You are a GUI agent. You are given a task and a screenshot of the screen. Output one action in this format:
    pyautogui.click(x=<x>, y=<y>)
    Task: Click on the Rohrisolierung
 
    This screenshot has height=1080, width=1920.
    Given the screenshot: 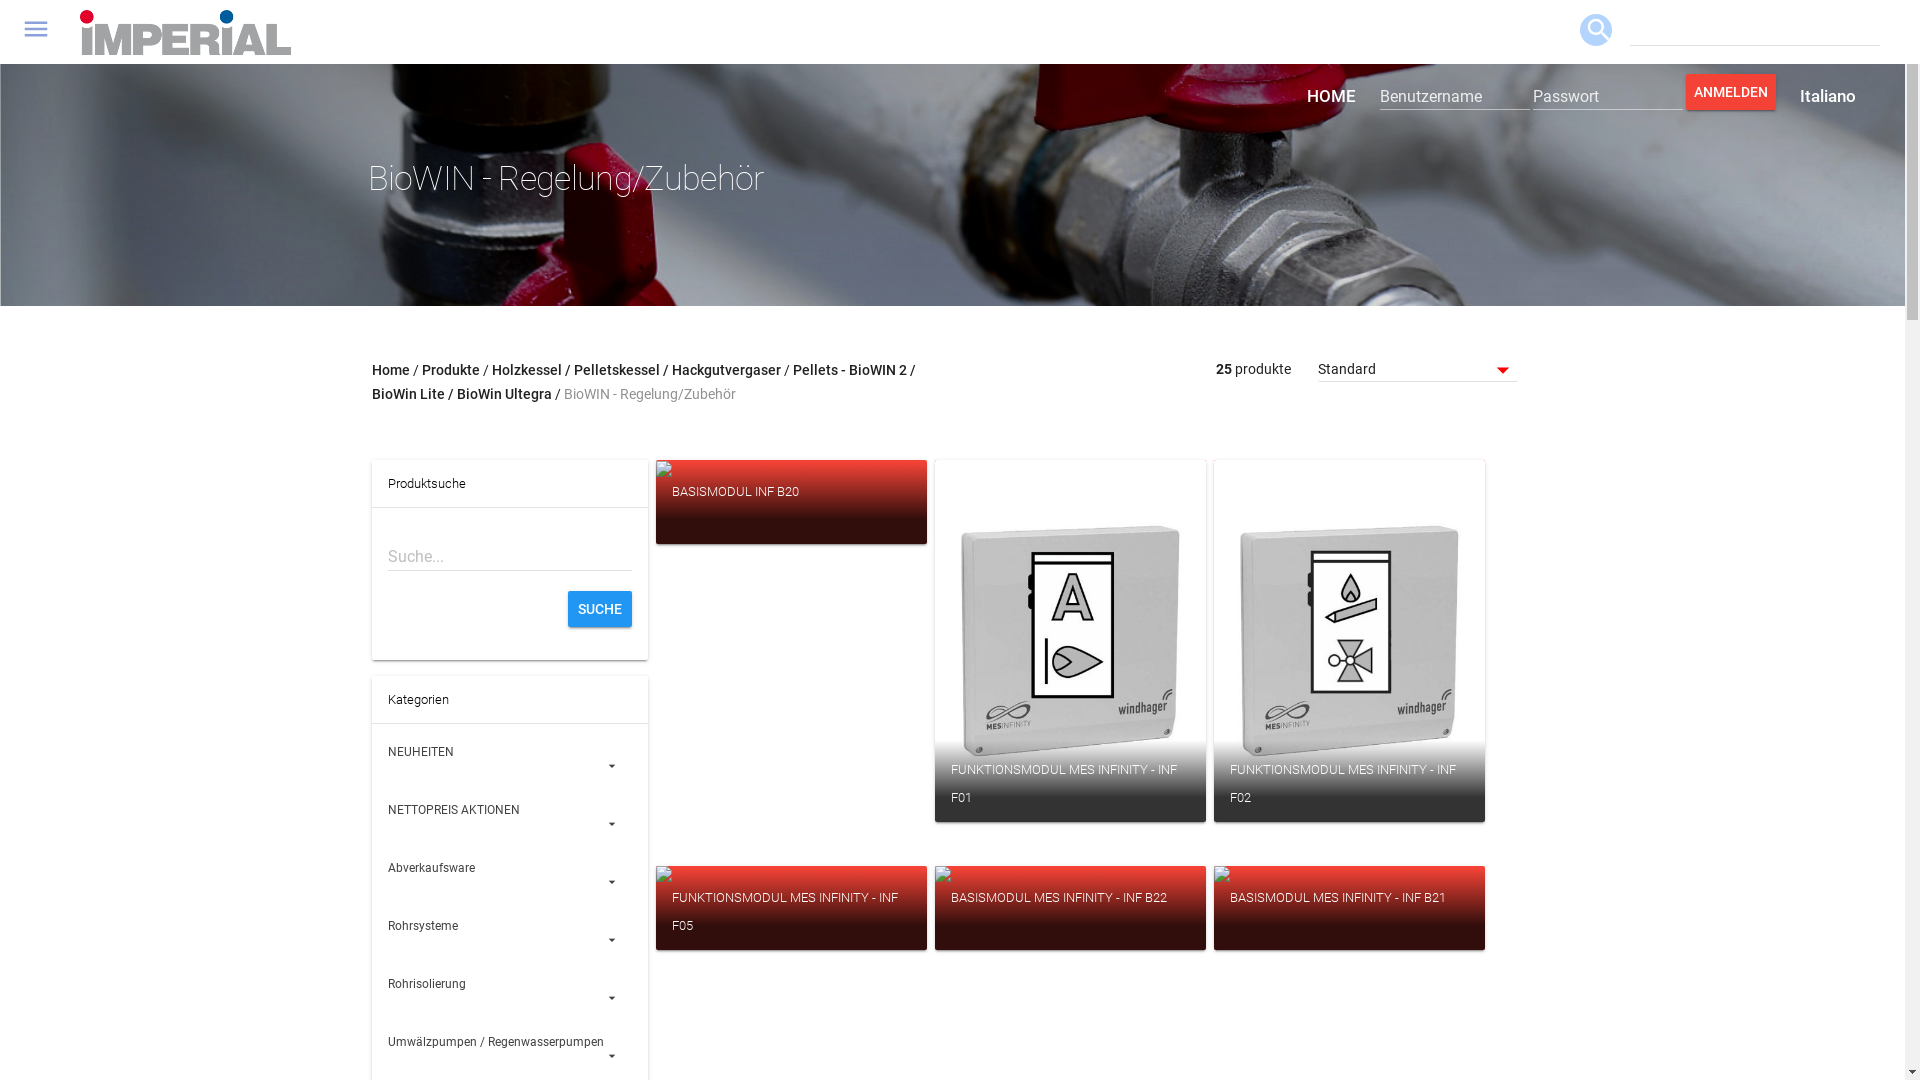 What is the action you would take?
    pyautogui.click(x=510, y=996)
    